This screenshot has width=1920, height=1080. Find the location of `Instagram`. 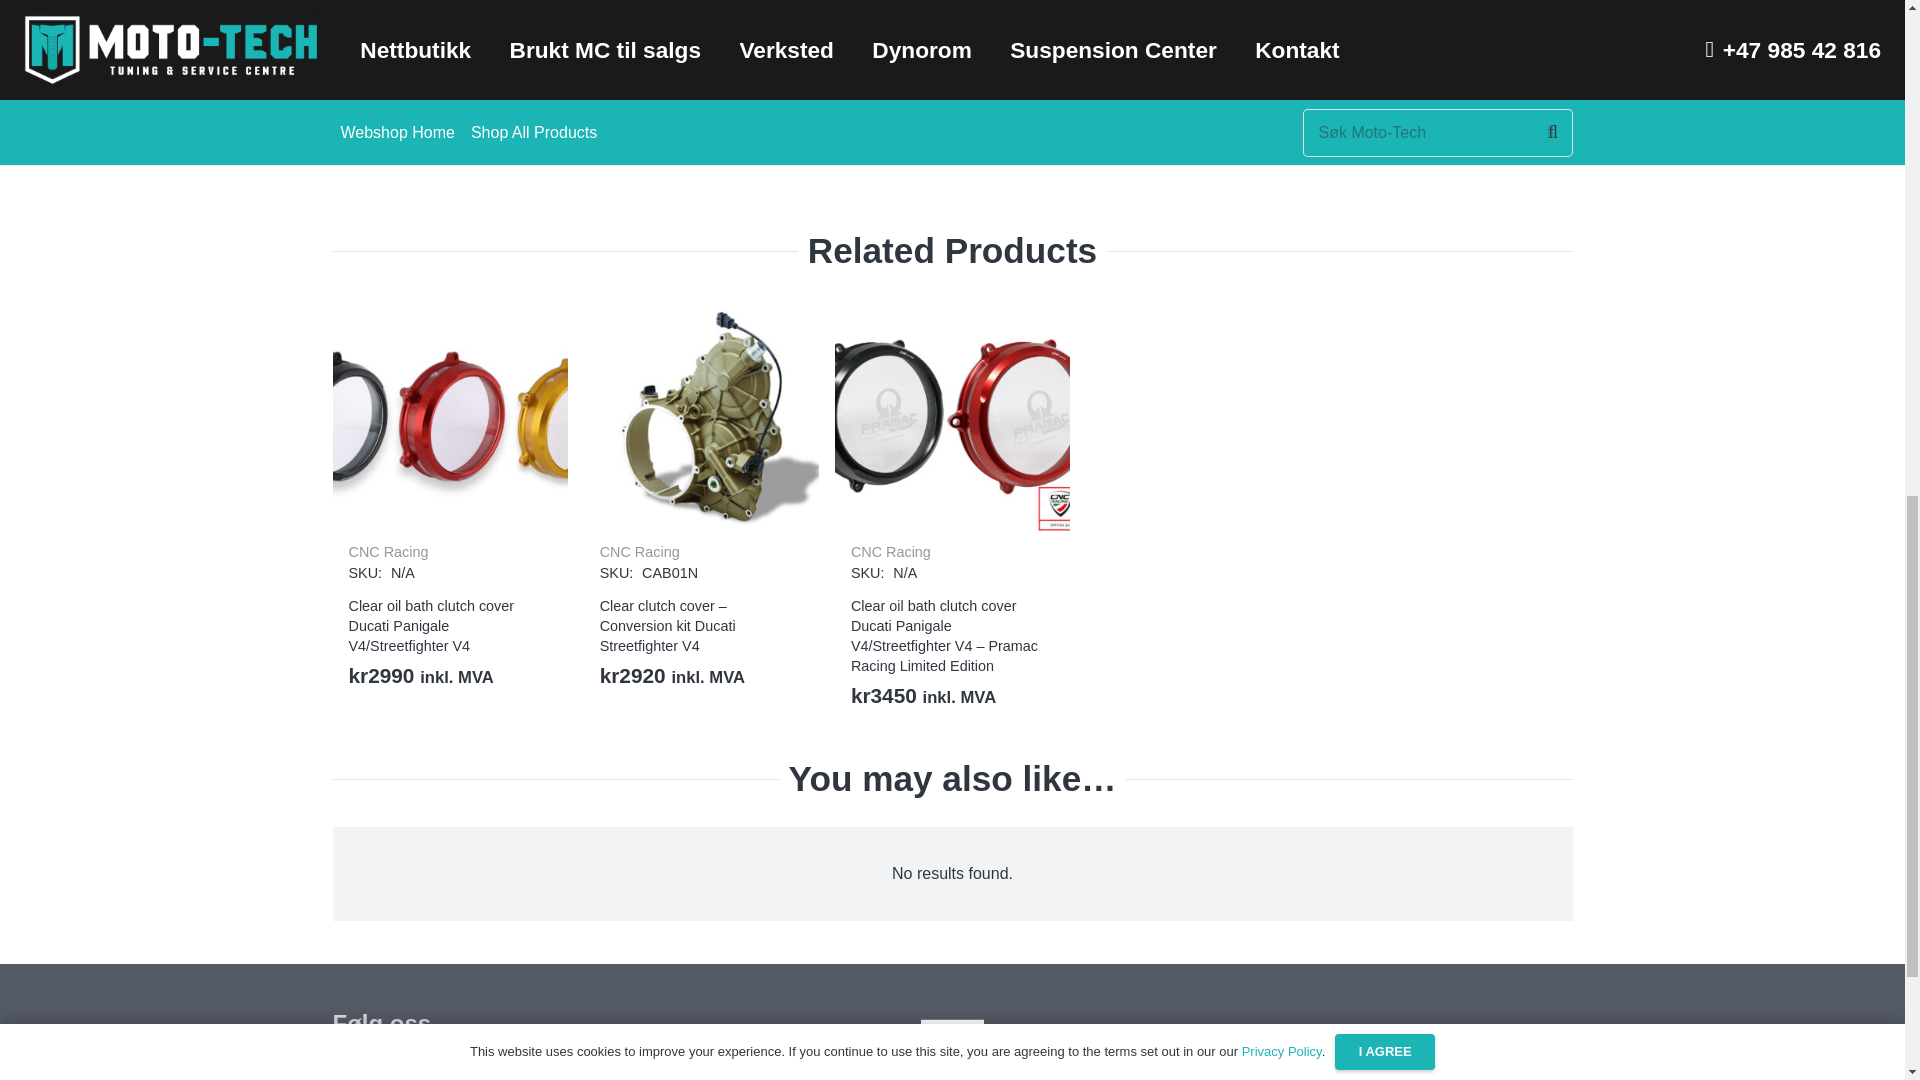

Instagram is located at coordinates (357, 1070).